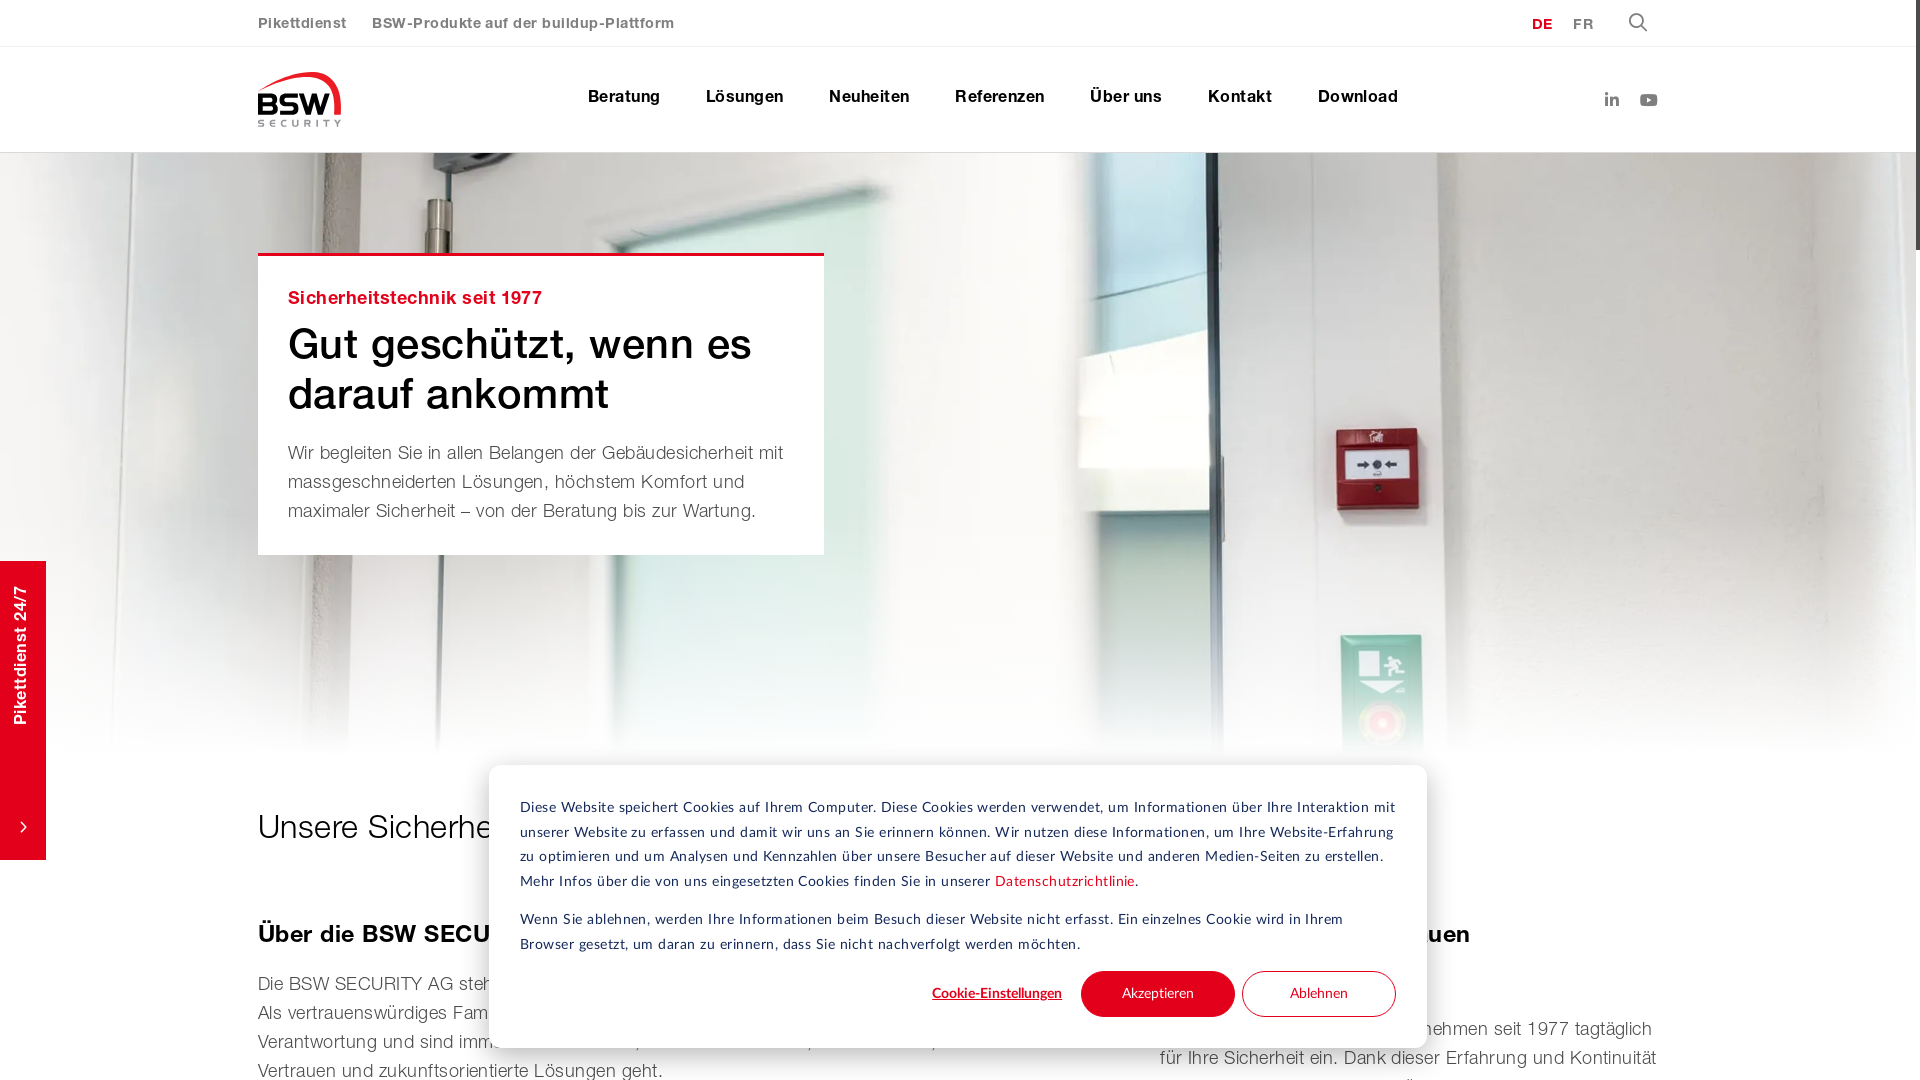 The width and height of the screenshot is (1920, 1080). What do you see at coordinates (1358, 100) in the screenshot?
I see `Download` at bounding box center [1358, 100].